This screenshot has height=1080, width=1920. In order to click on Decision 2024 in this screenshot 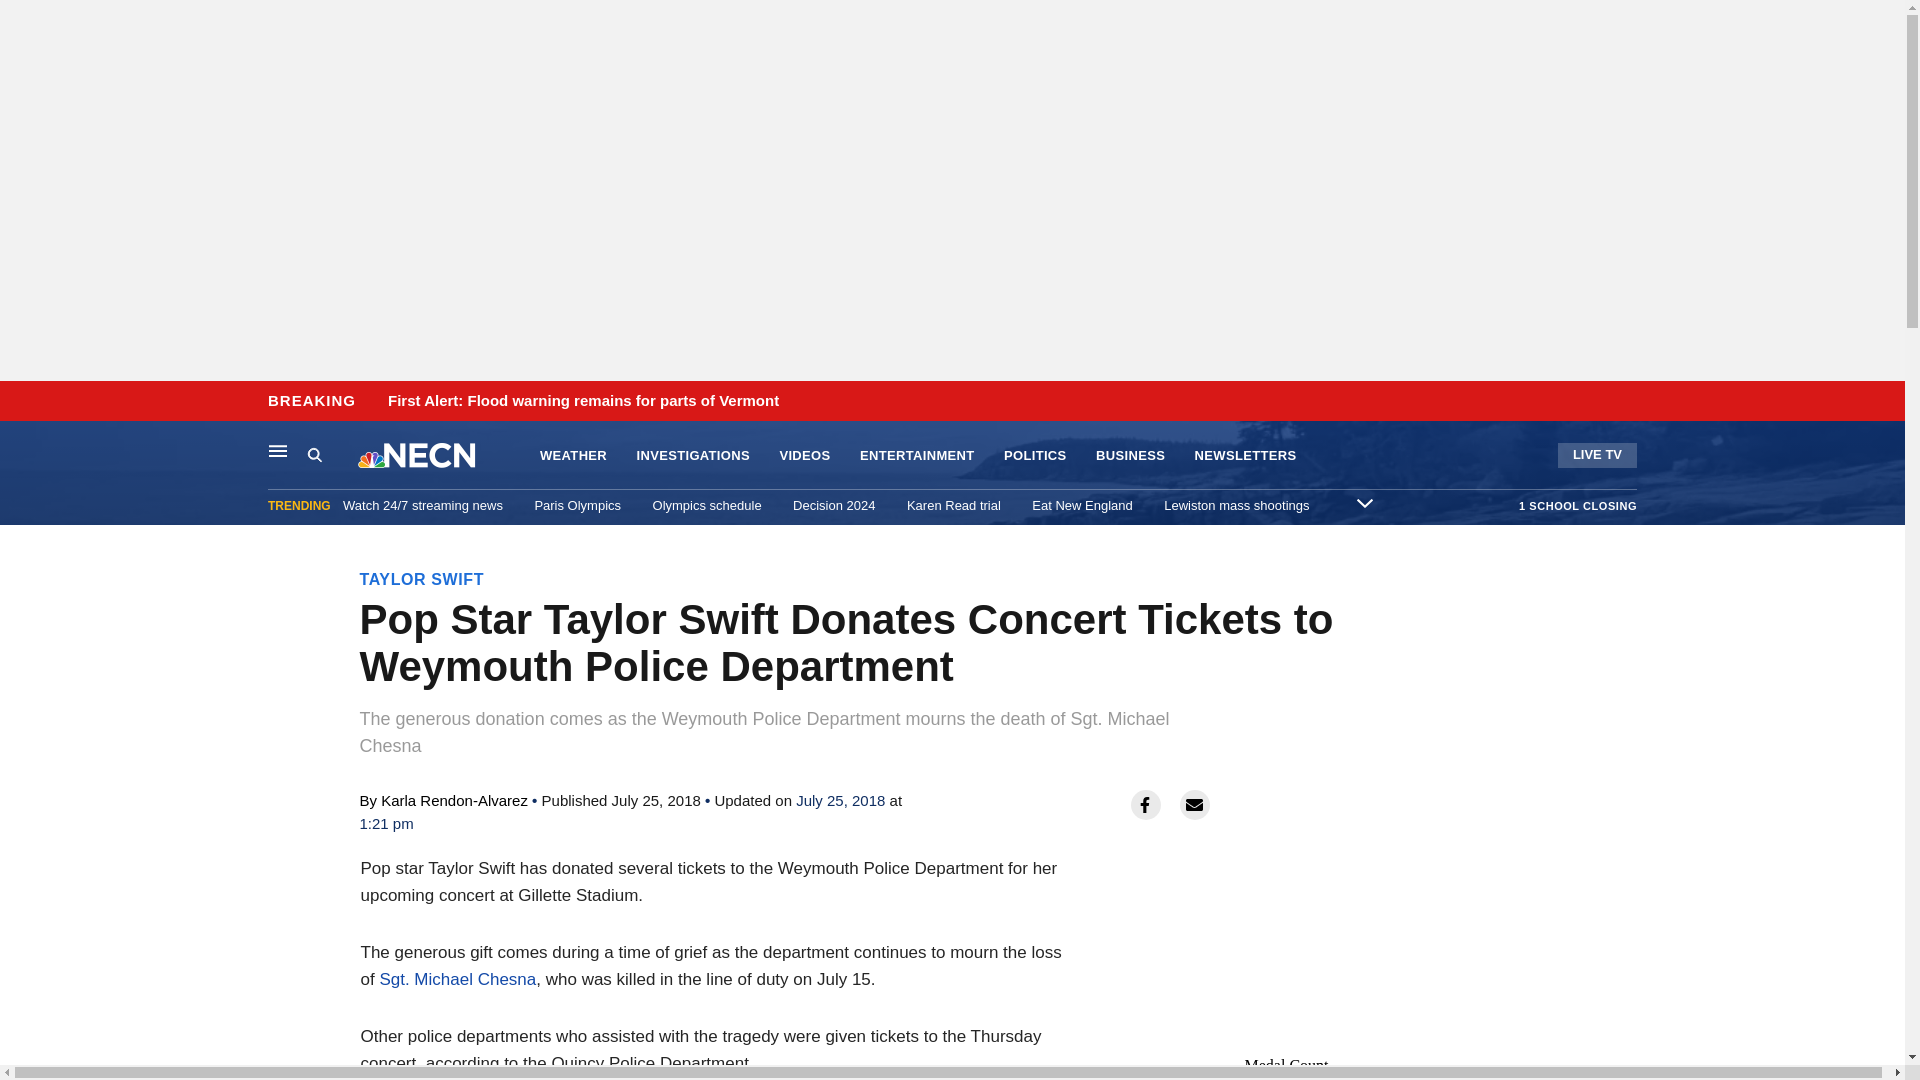, I will do `click(834, 505)`.